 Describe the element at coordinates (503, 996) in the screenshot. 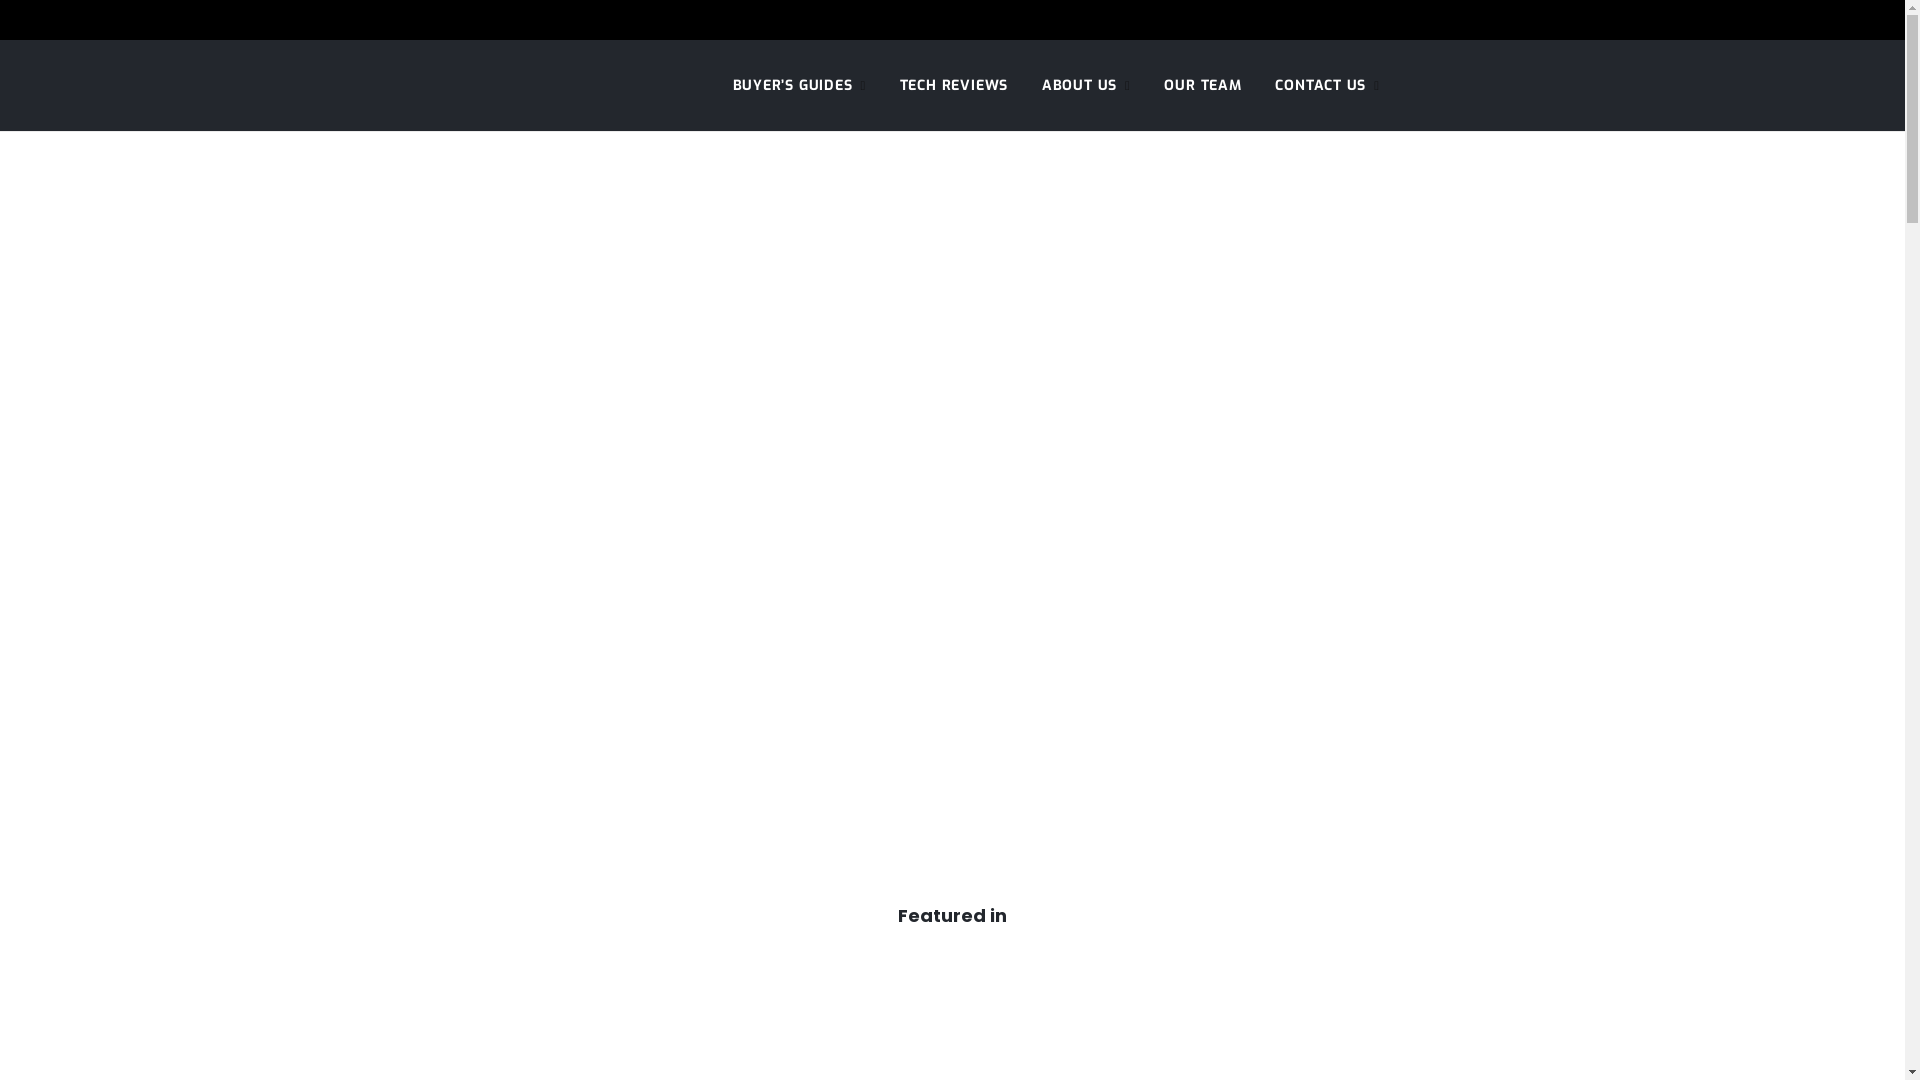

I see `MSN-logo` at that location.